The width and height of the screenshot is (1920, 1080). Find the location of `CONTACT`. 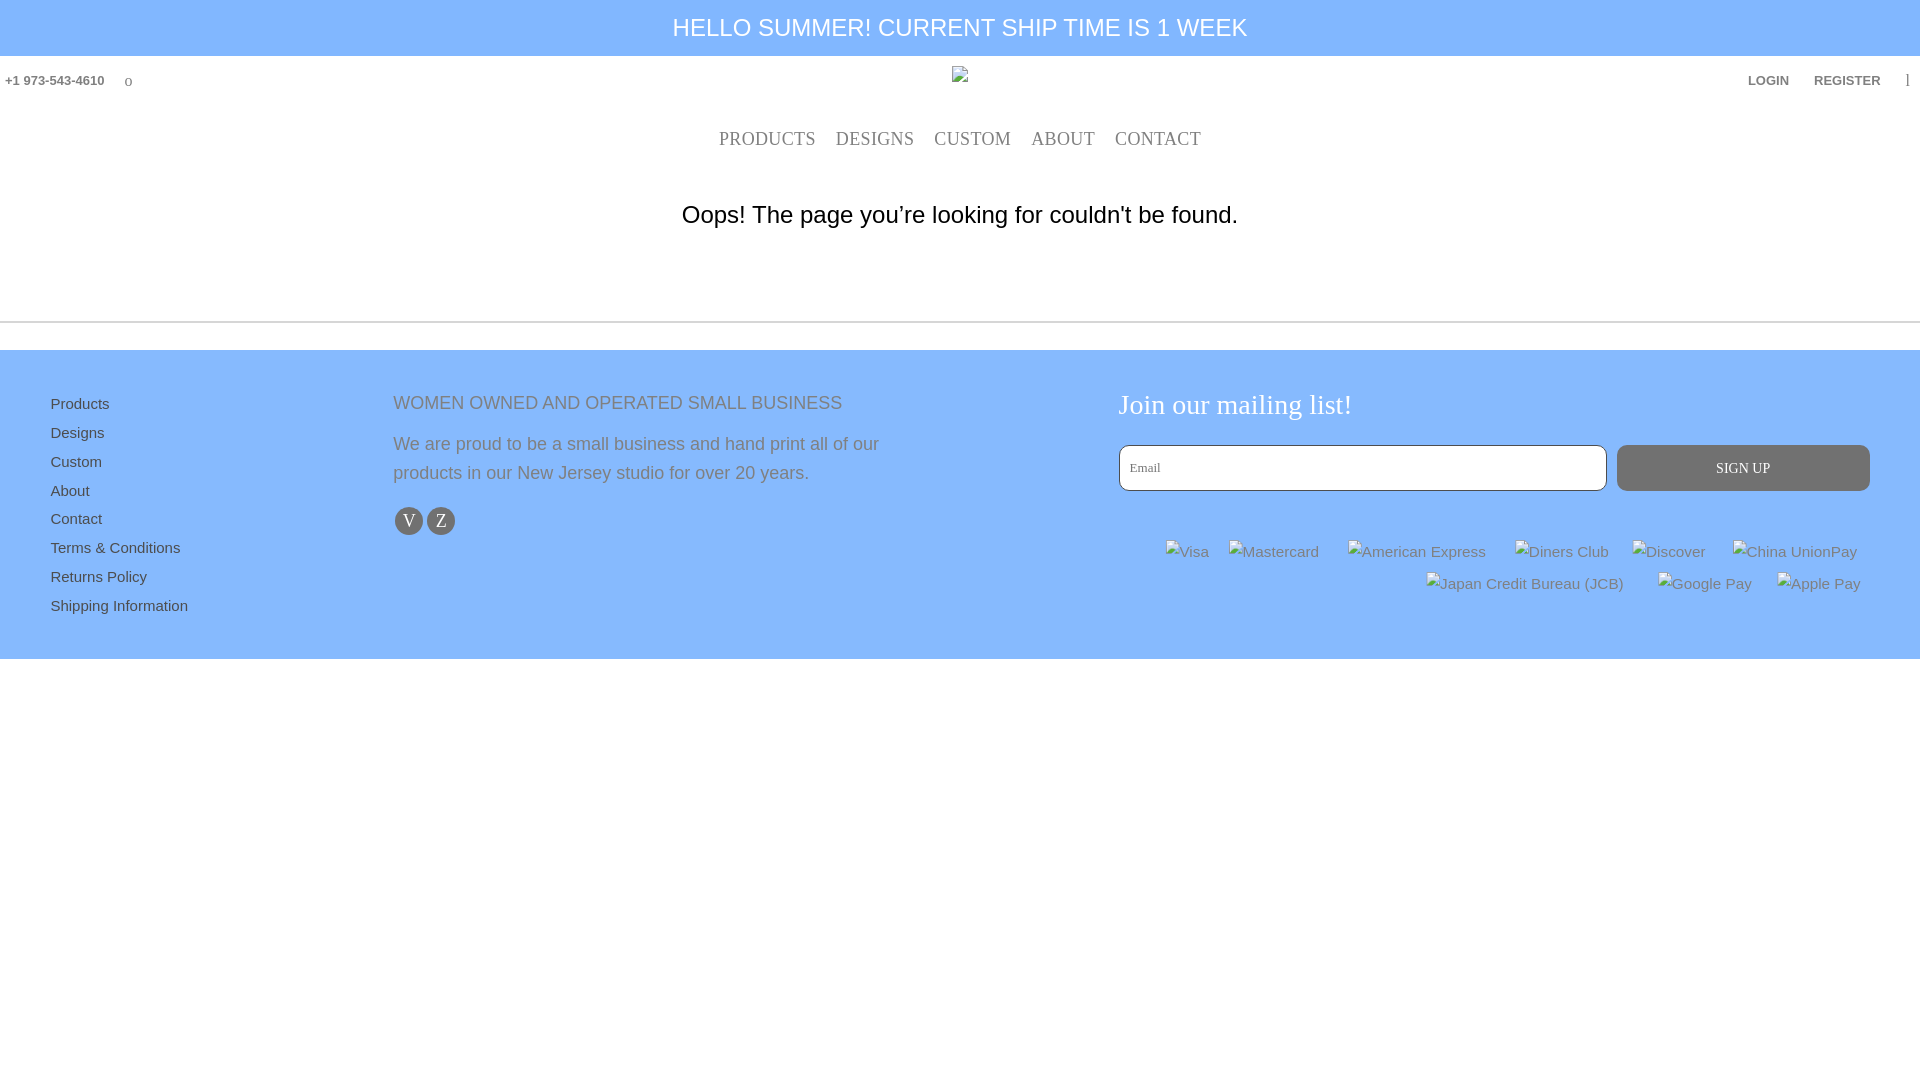

CONTACT is located at coordinates (1158, 136).